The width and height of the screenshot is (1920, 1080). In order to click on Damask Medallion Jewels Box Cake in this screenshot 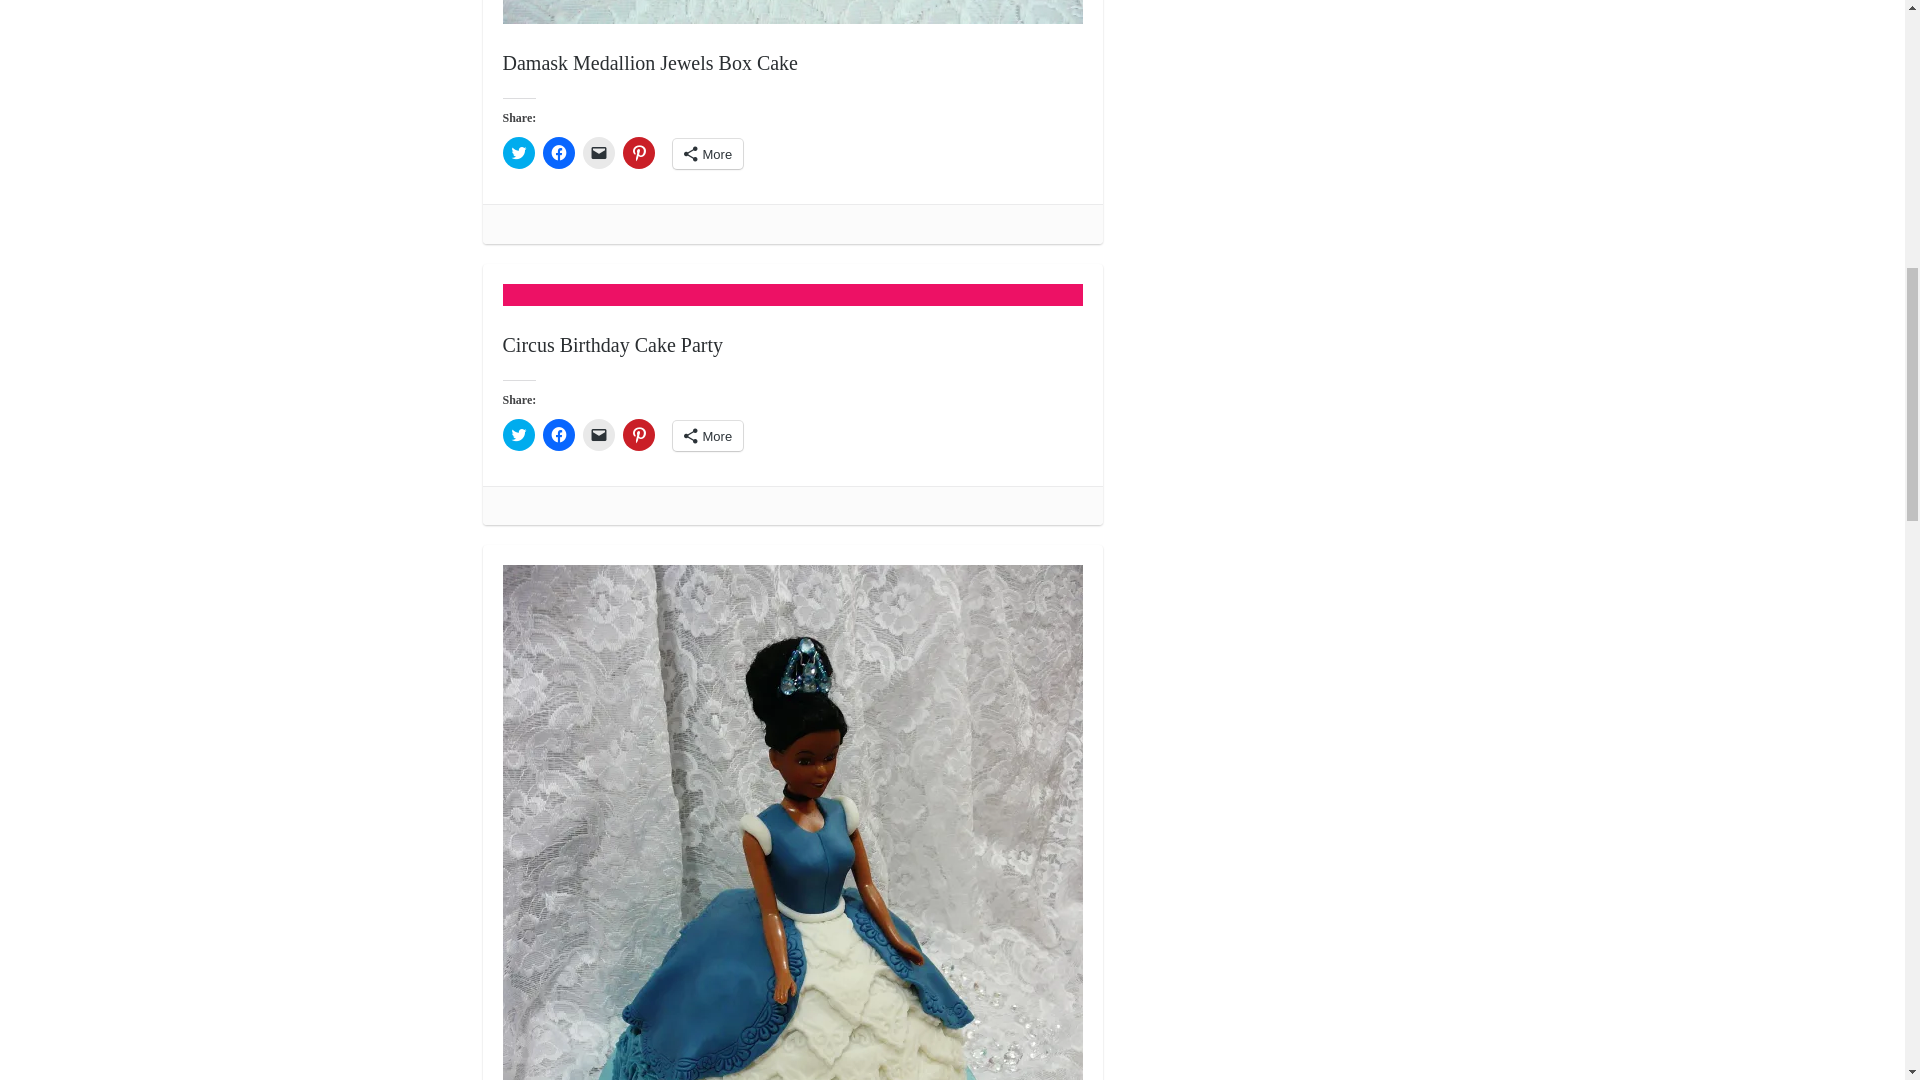, I will do `click(650, 62)`.